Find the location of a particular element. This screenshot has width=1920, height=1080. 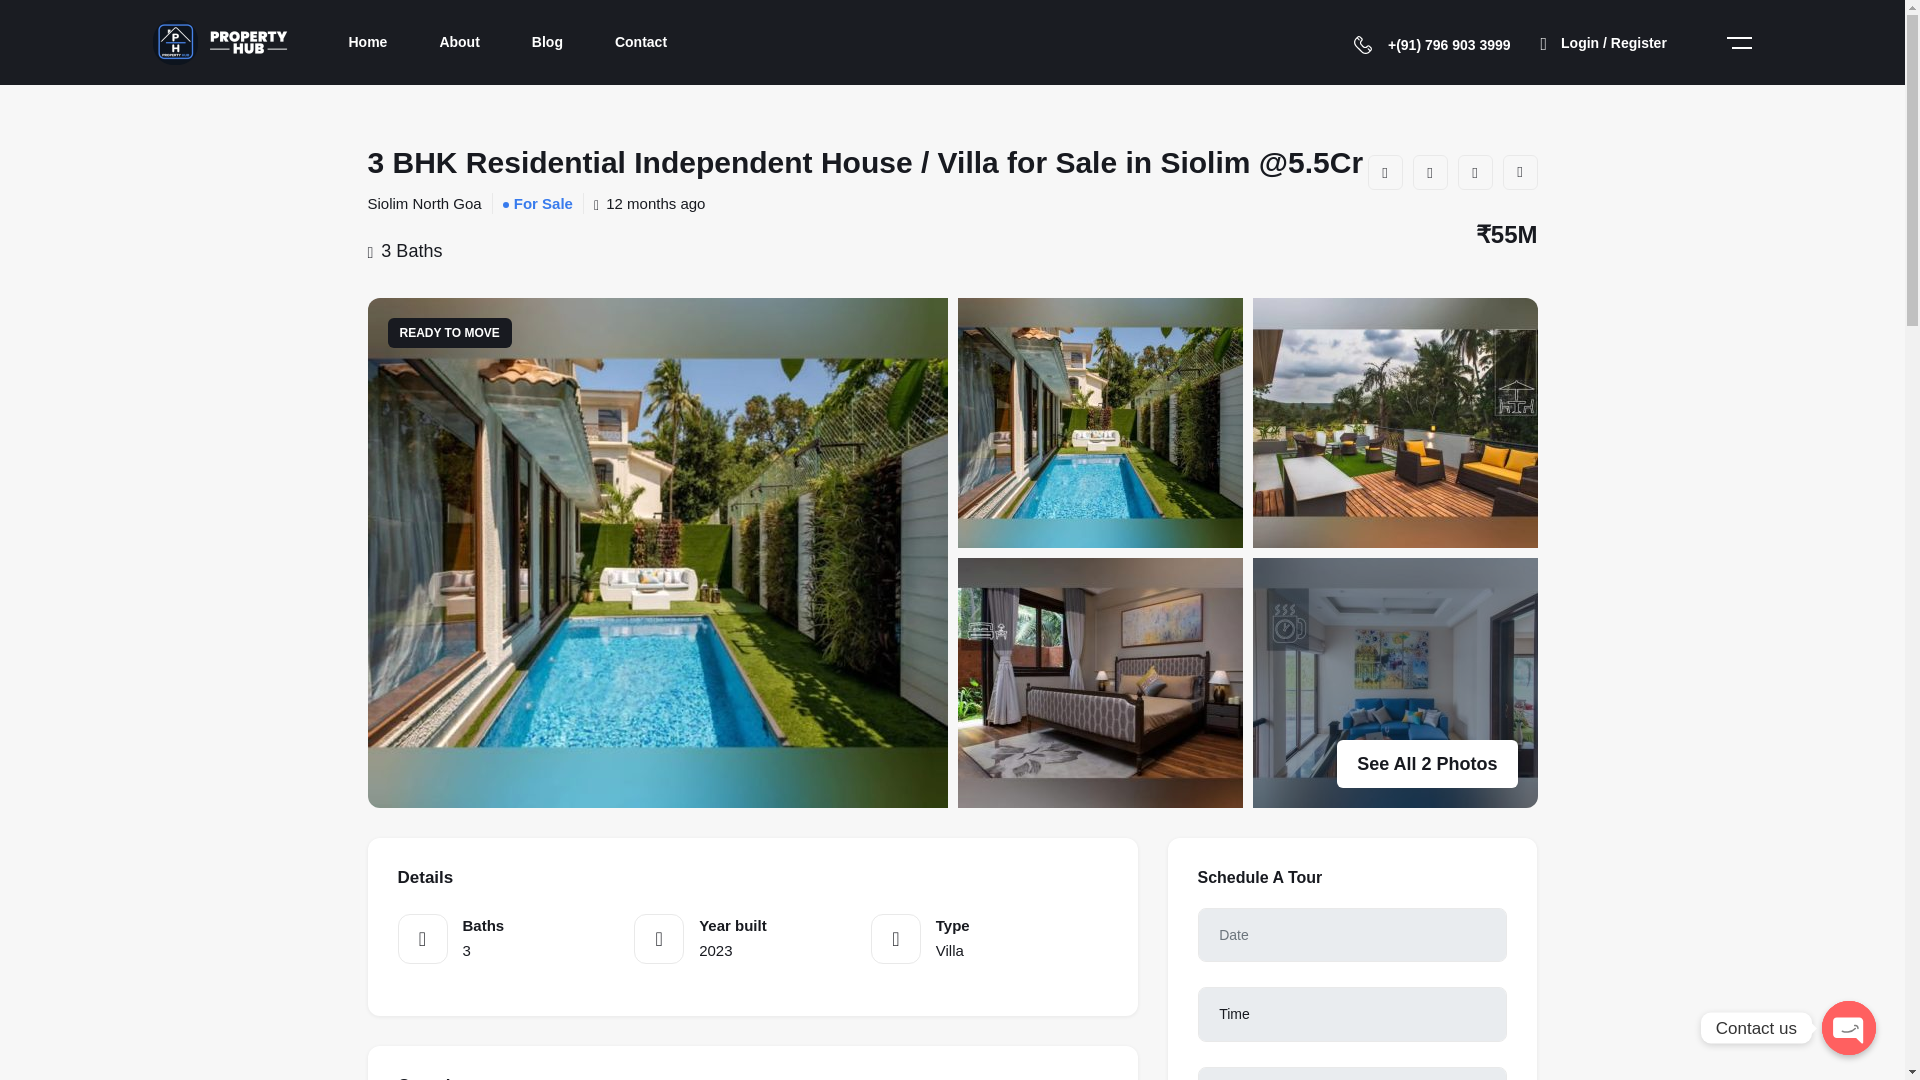

For Sale is located at coordinates (543, 203).